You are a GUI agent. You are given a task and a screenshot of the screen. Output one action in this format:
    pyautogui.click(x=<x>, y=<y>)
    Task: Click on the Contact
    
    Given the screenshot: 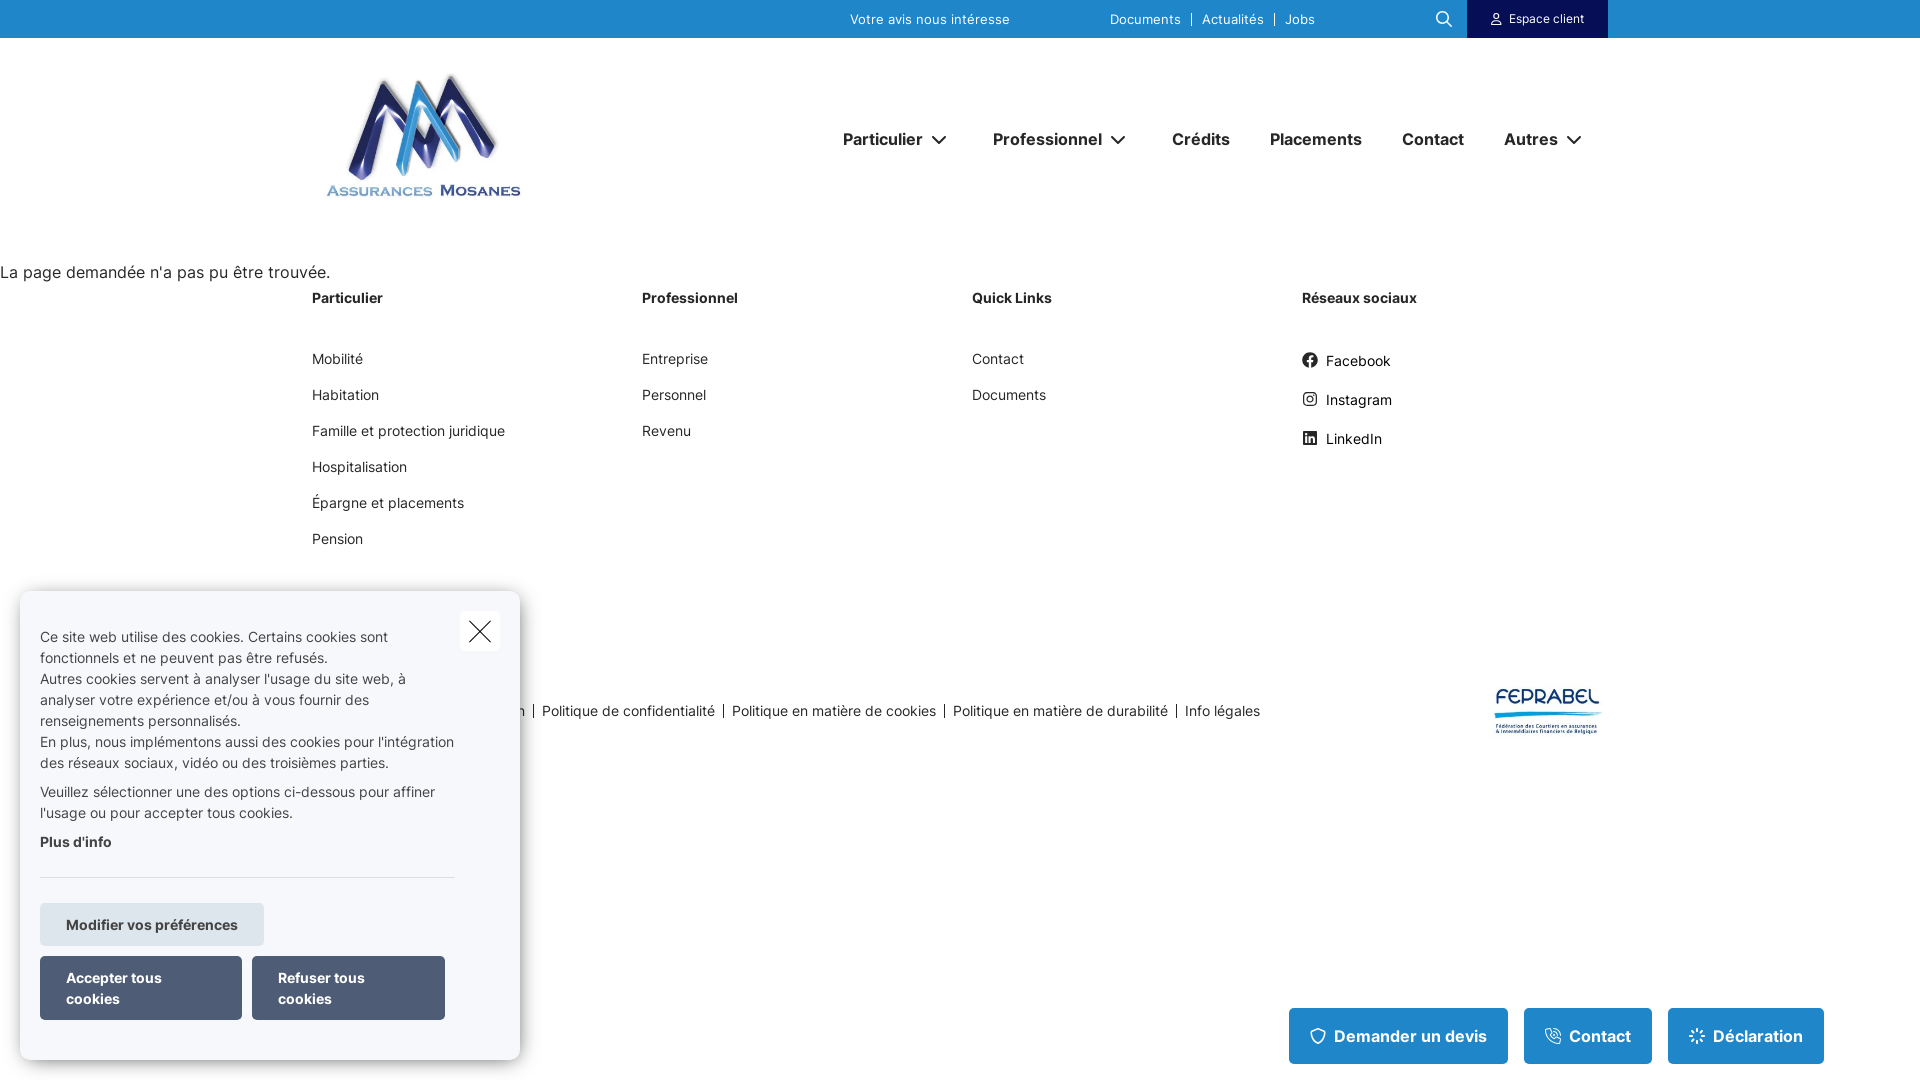 What is the action you would take?
    pyautogui.click(x=1588, y=1036)
    